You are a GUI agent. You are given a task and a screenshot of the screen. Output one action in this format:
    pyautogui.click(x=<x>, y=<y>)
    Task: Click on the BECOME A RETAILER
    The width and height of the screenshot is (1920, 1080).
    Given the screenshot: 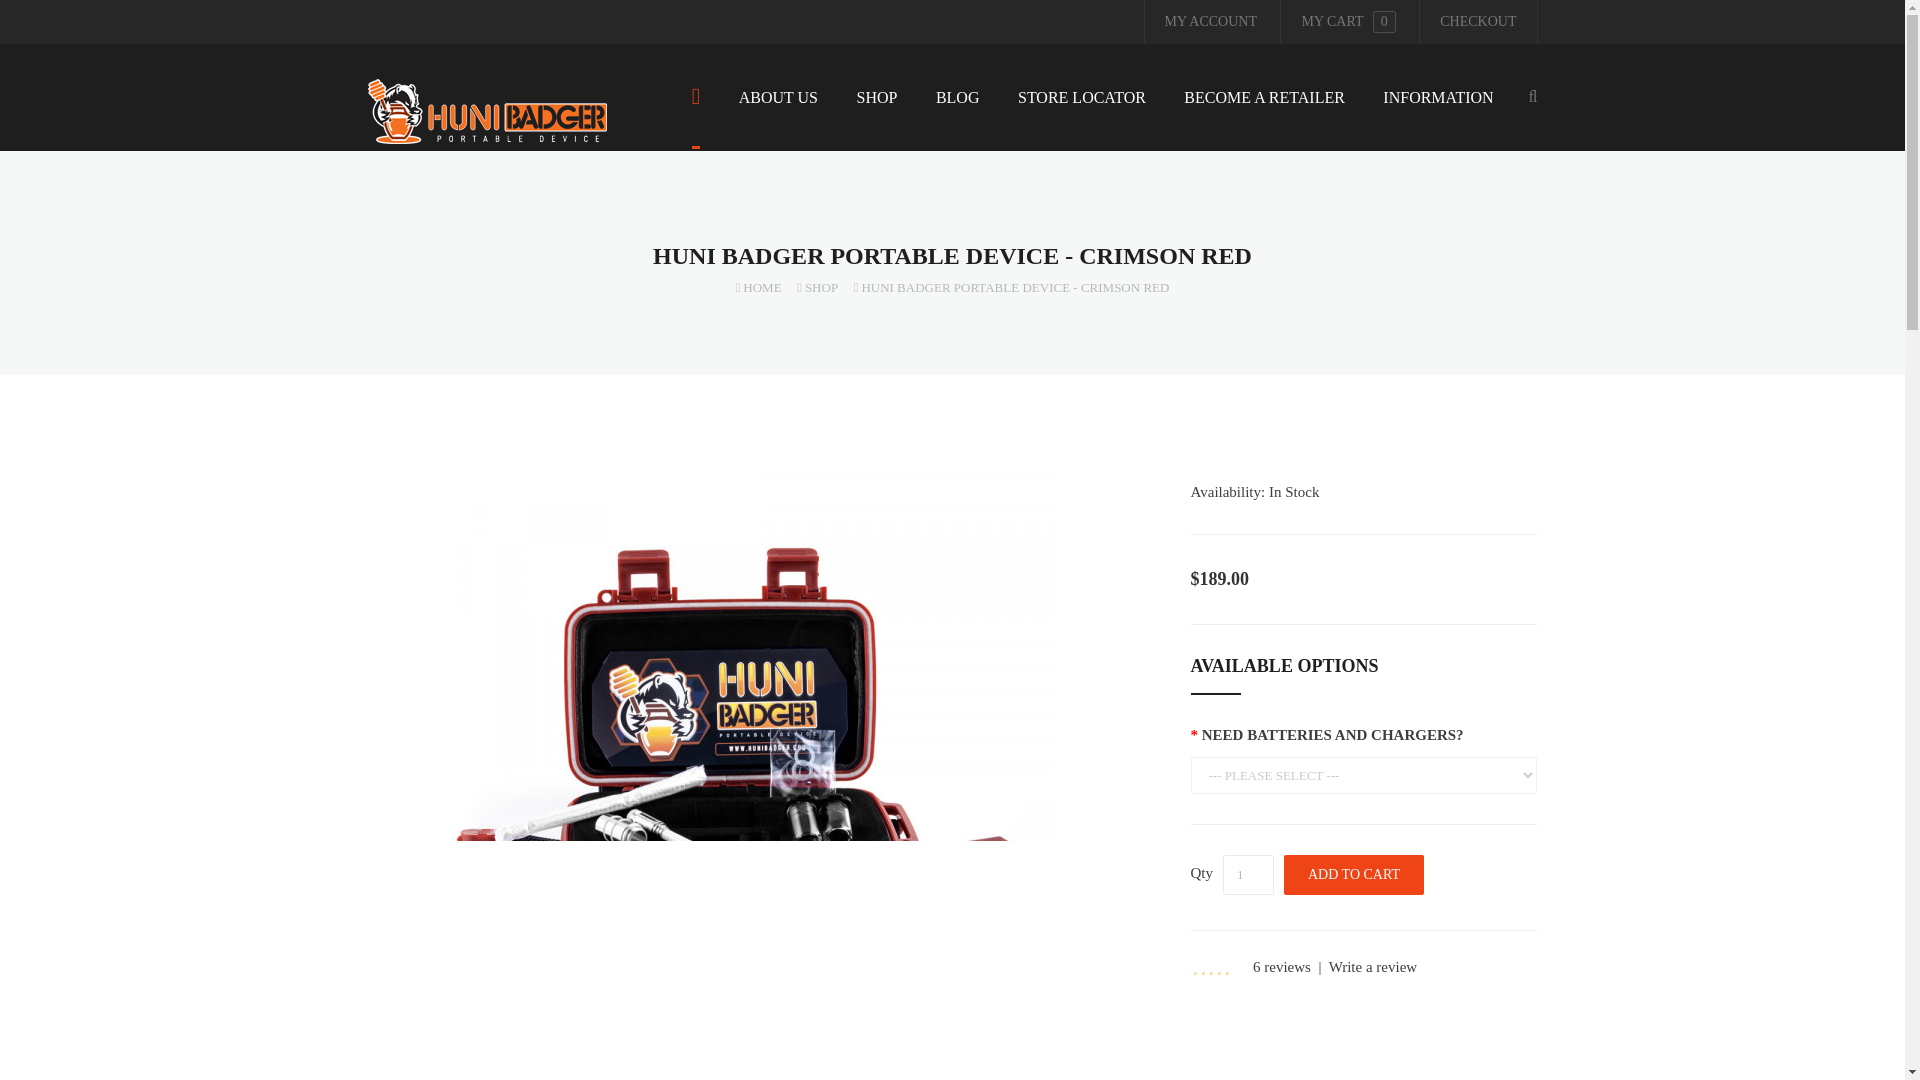 What is the action you would take?
    pyautogui.click(x=1264, y=114)
    